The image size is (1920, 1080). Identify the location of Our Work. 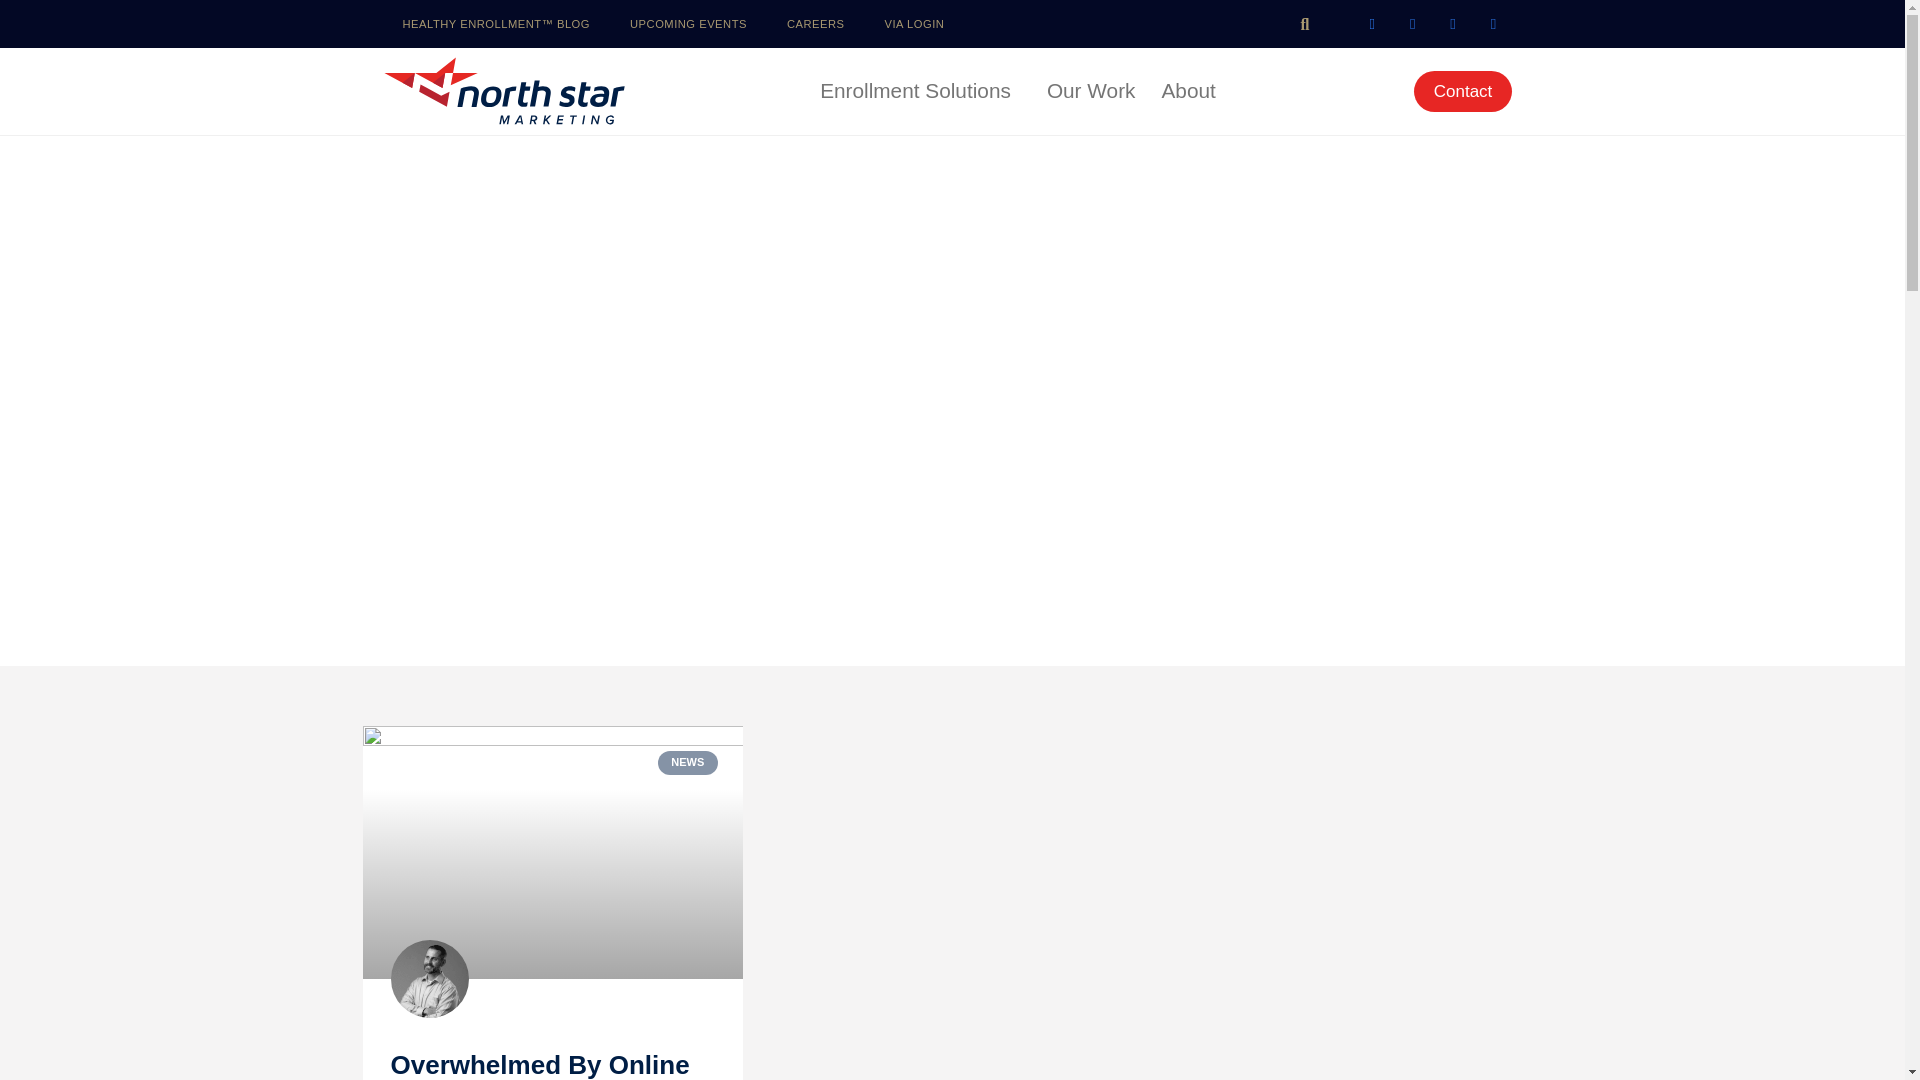
(1091, 90).